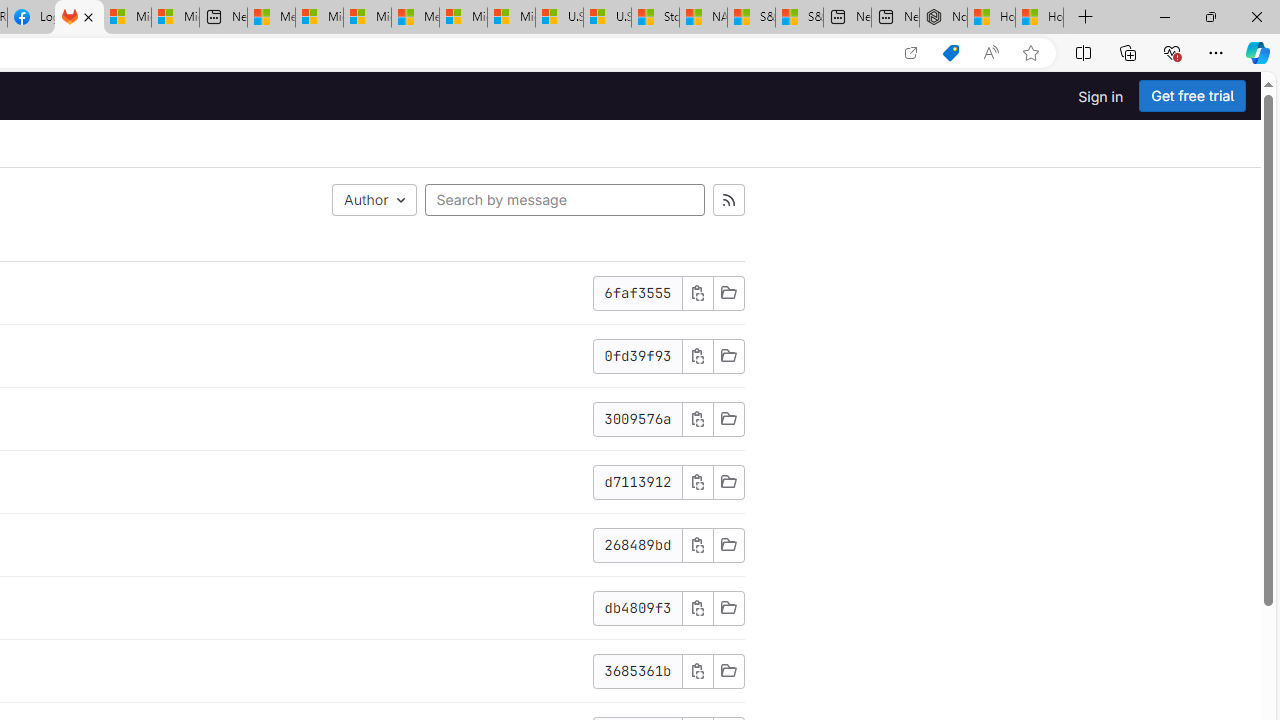  What do you see at coordinates (1192, 96) in the screenshot?
I see `Get free trial` at bounding box center [1192, 96].